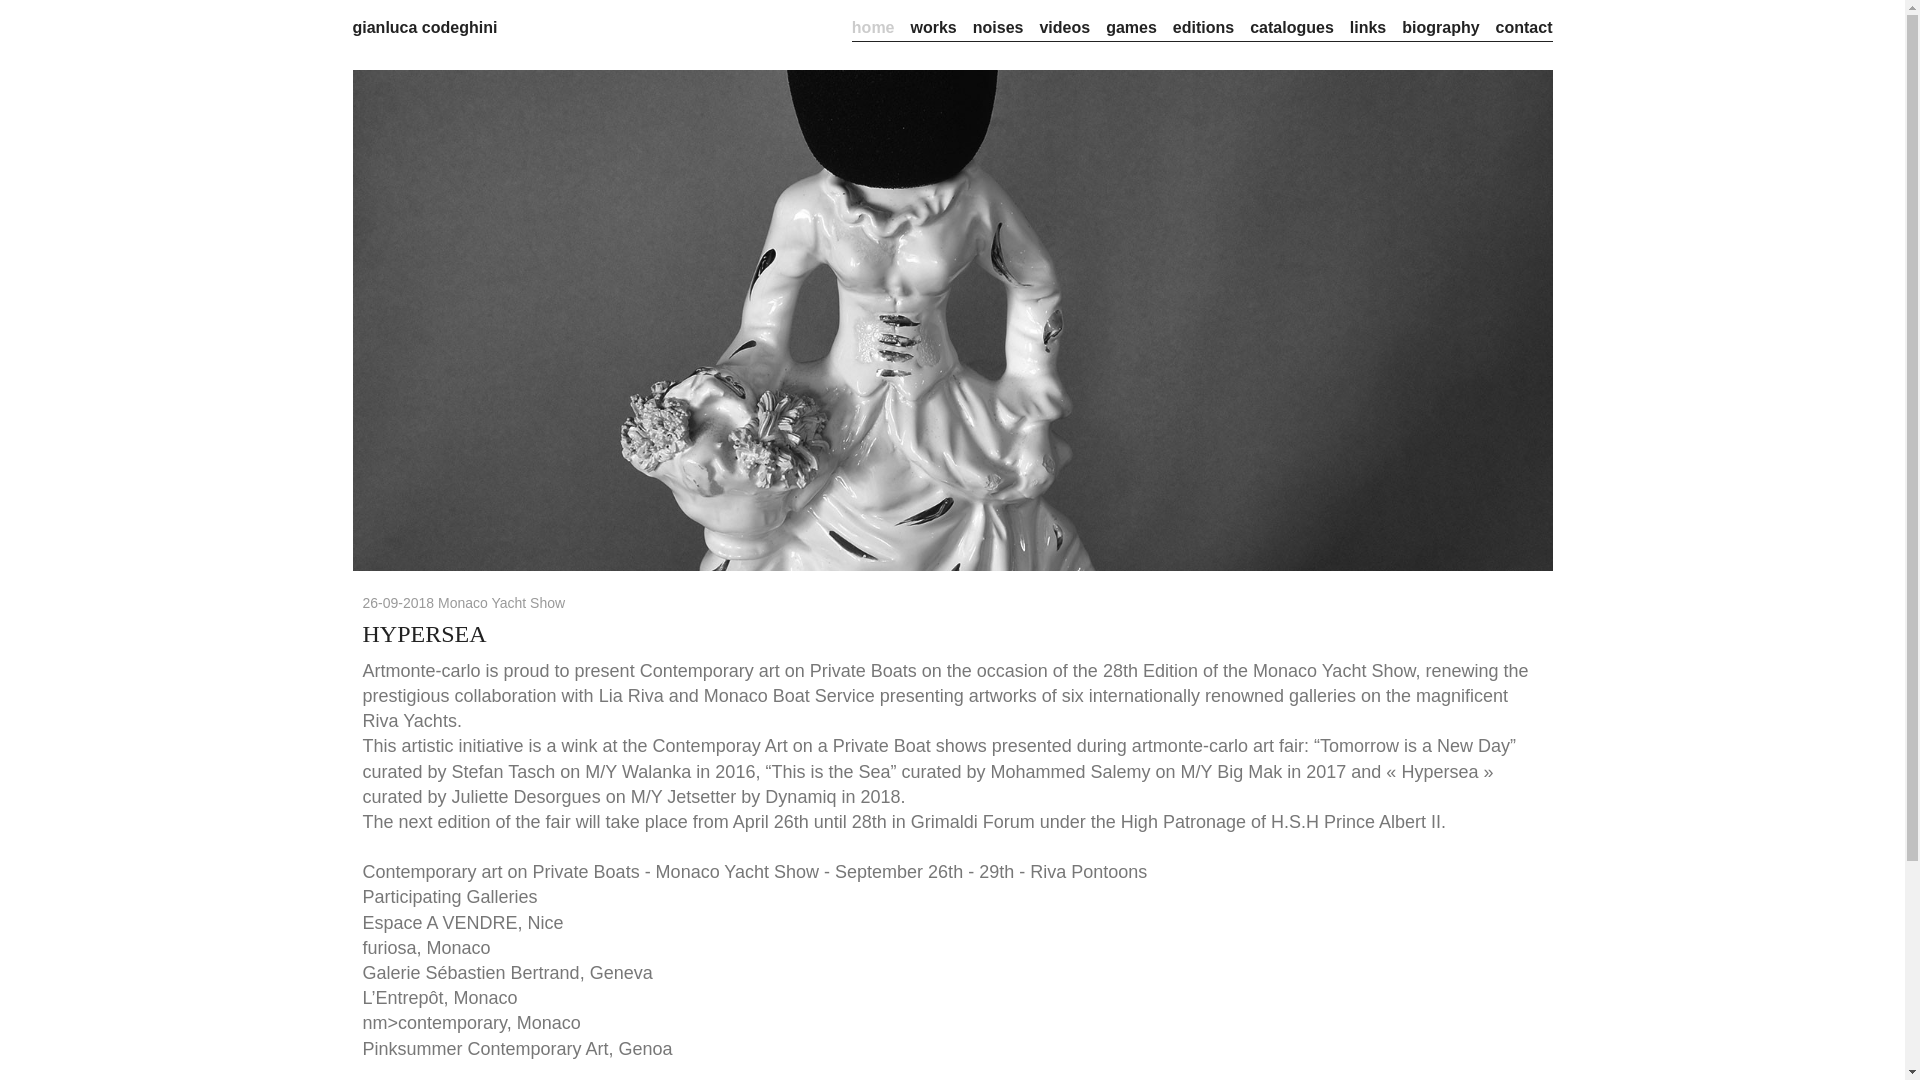 The height and width of the screenshot is (1080, 1920). I want to click on home, so click(873, 27).